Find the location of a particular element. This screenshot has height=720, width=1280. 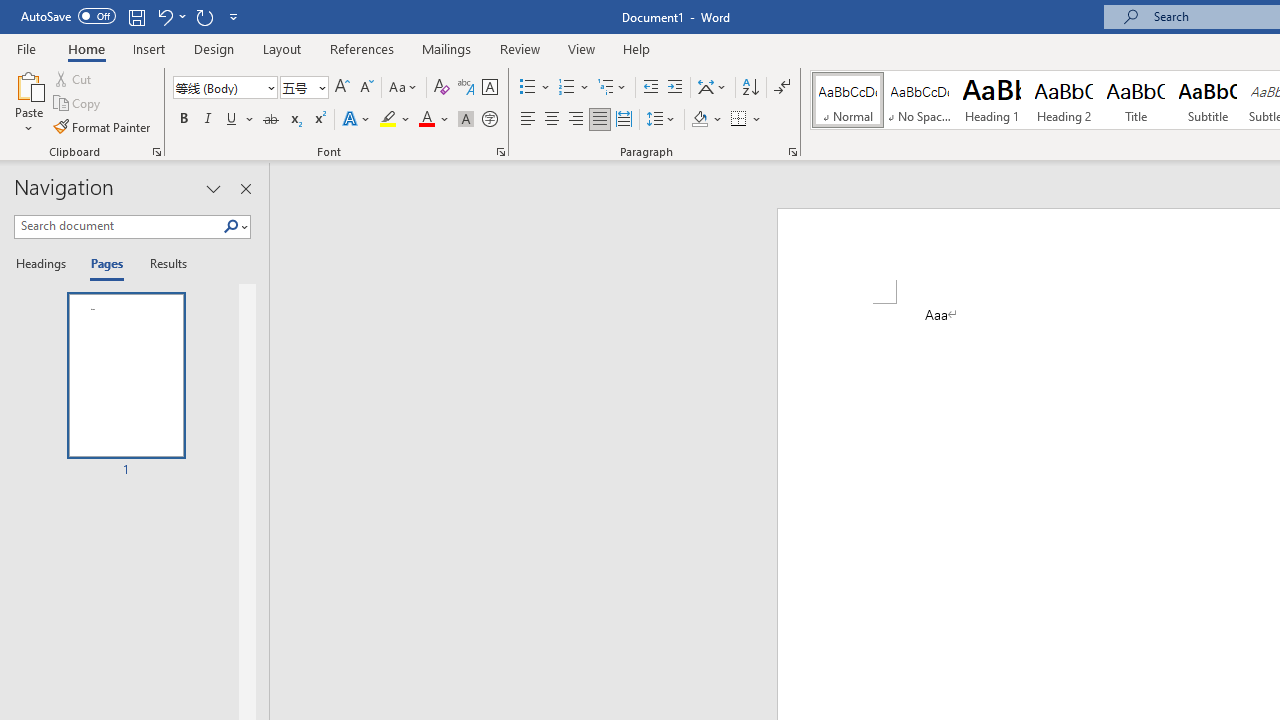

Bullets is located at coordinates (528, 88).